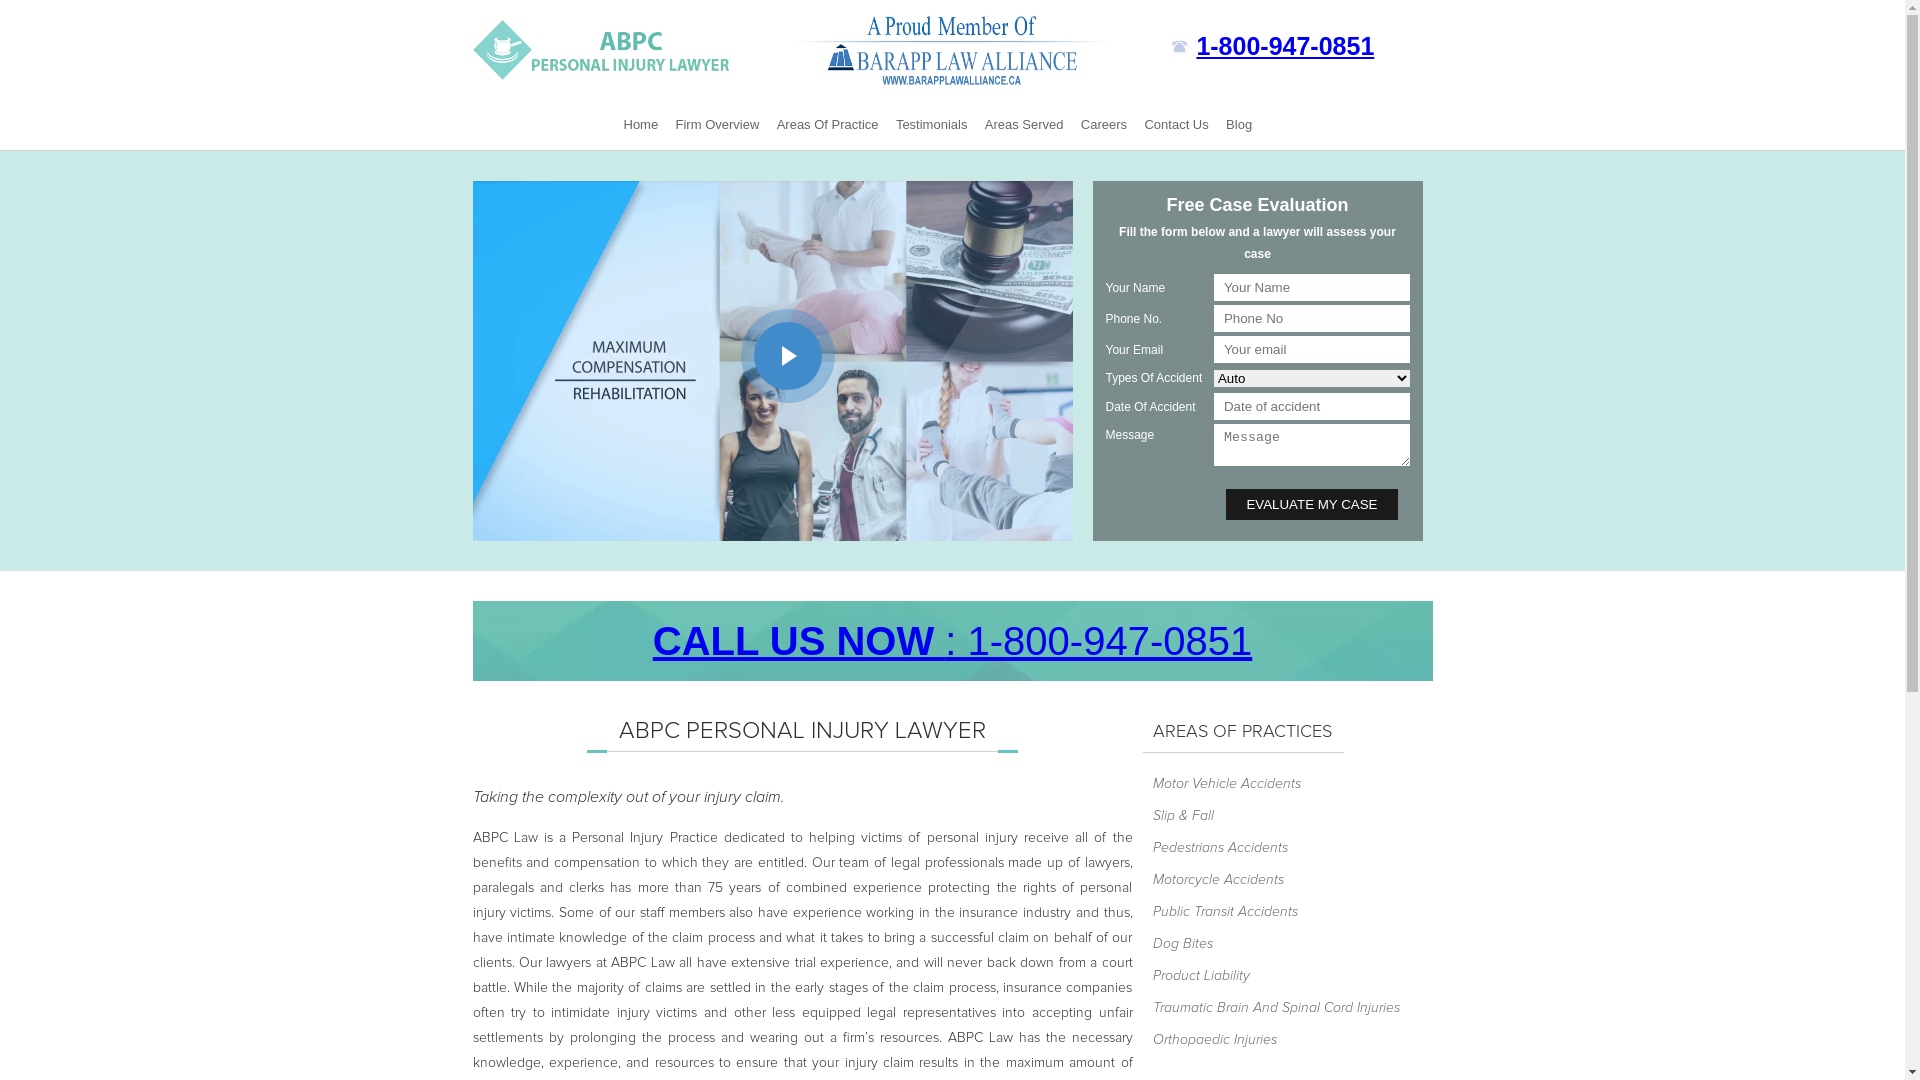 The width and height of the screenshot is (1920, 1080). I want to click on Public Transit Accidents, so click(1277, 912).